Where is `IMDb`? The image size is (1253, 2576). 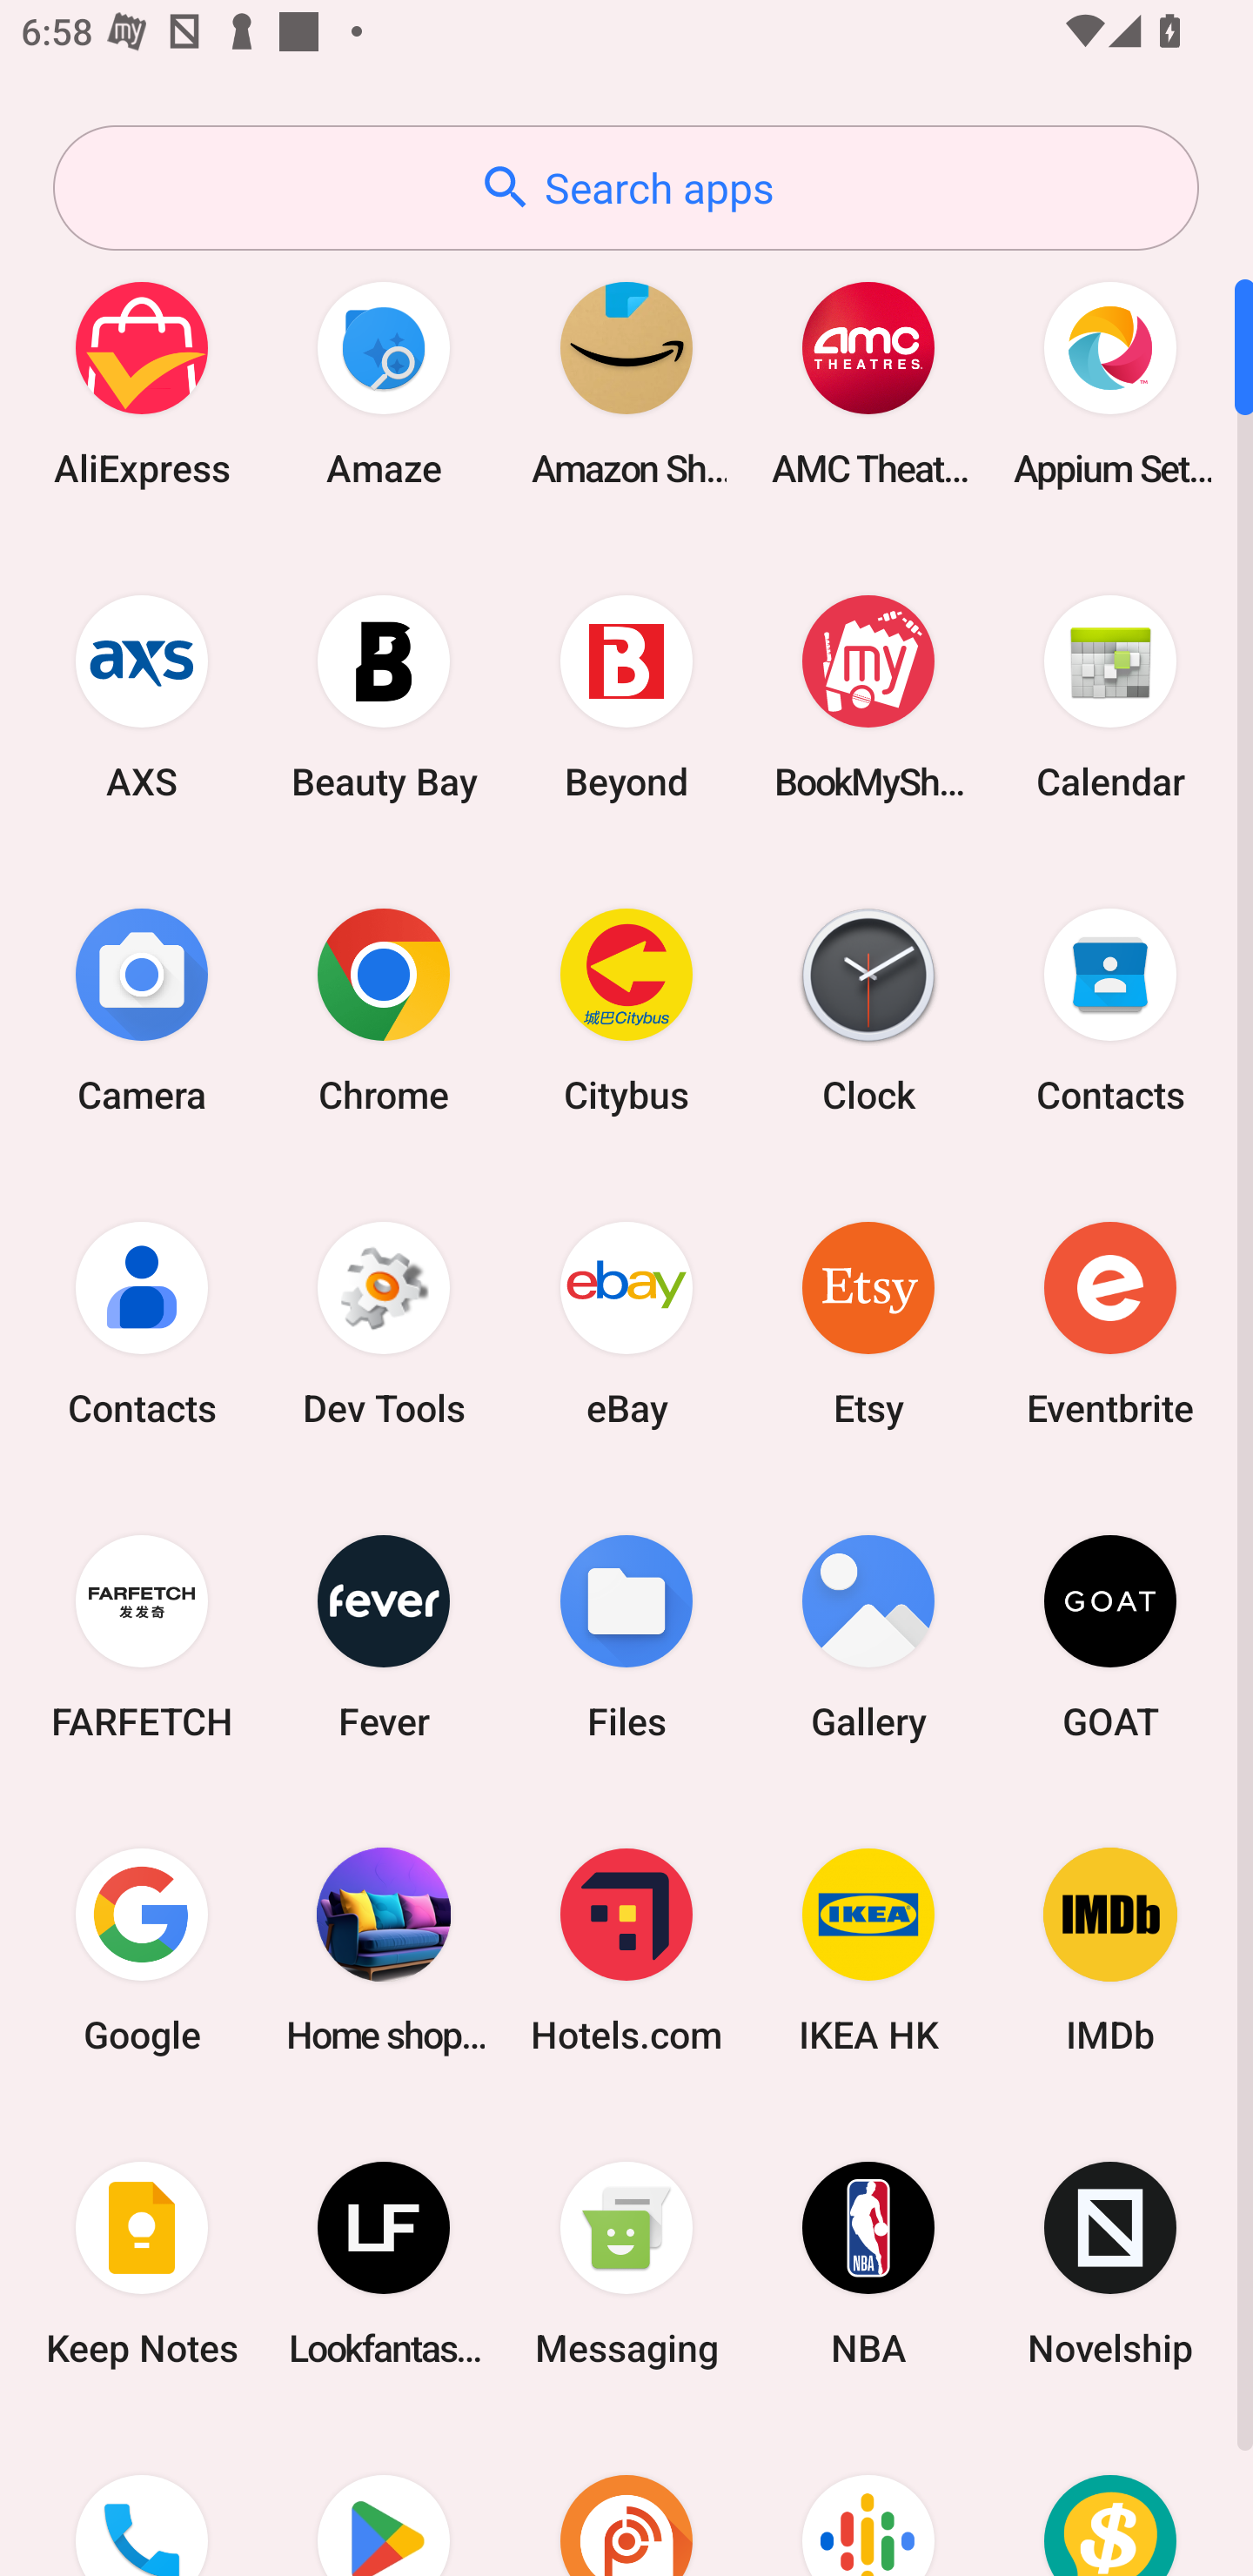
IMDb is located at coordinates (1110, 1949).